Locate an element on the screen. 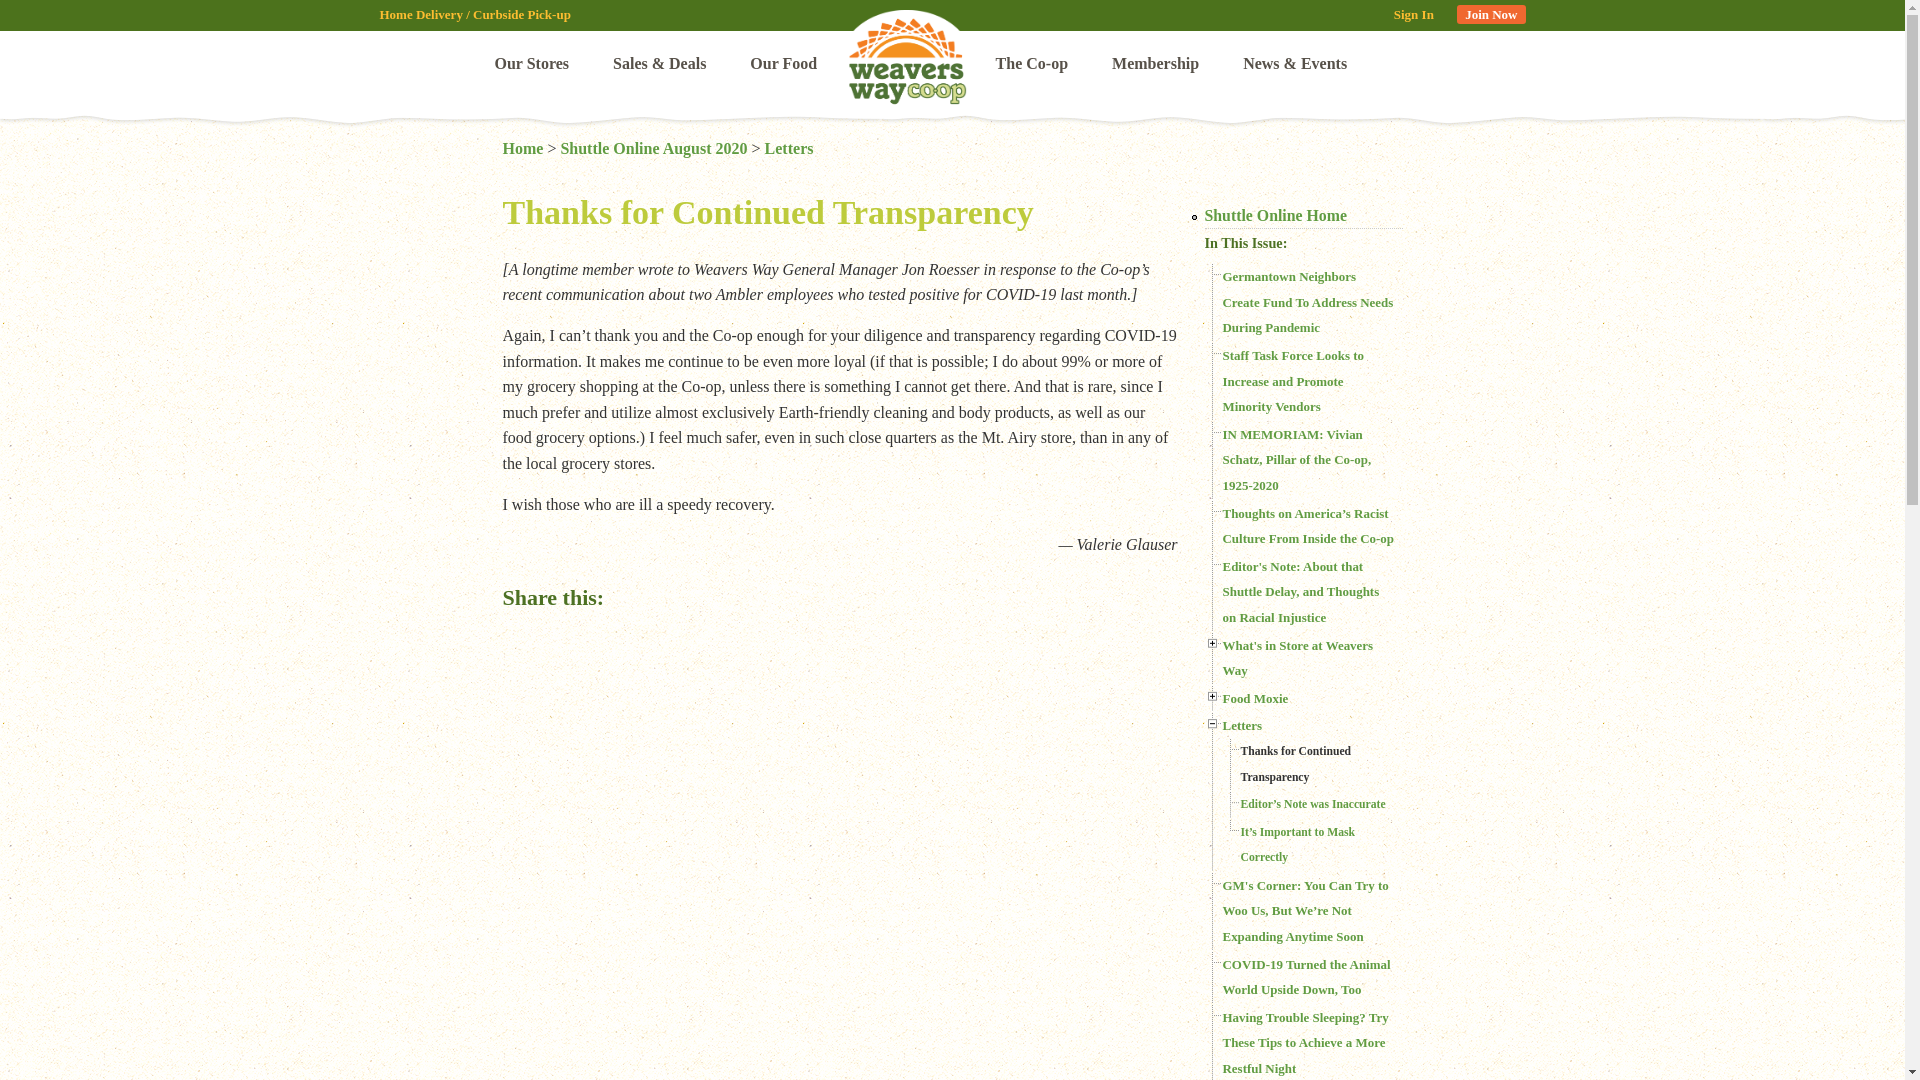 This screenshot has height=1080, width=1920. Join Now is located at coordinates (1490, 14).